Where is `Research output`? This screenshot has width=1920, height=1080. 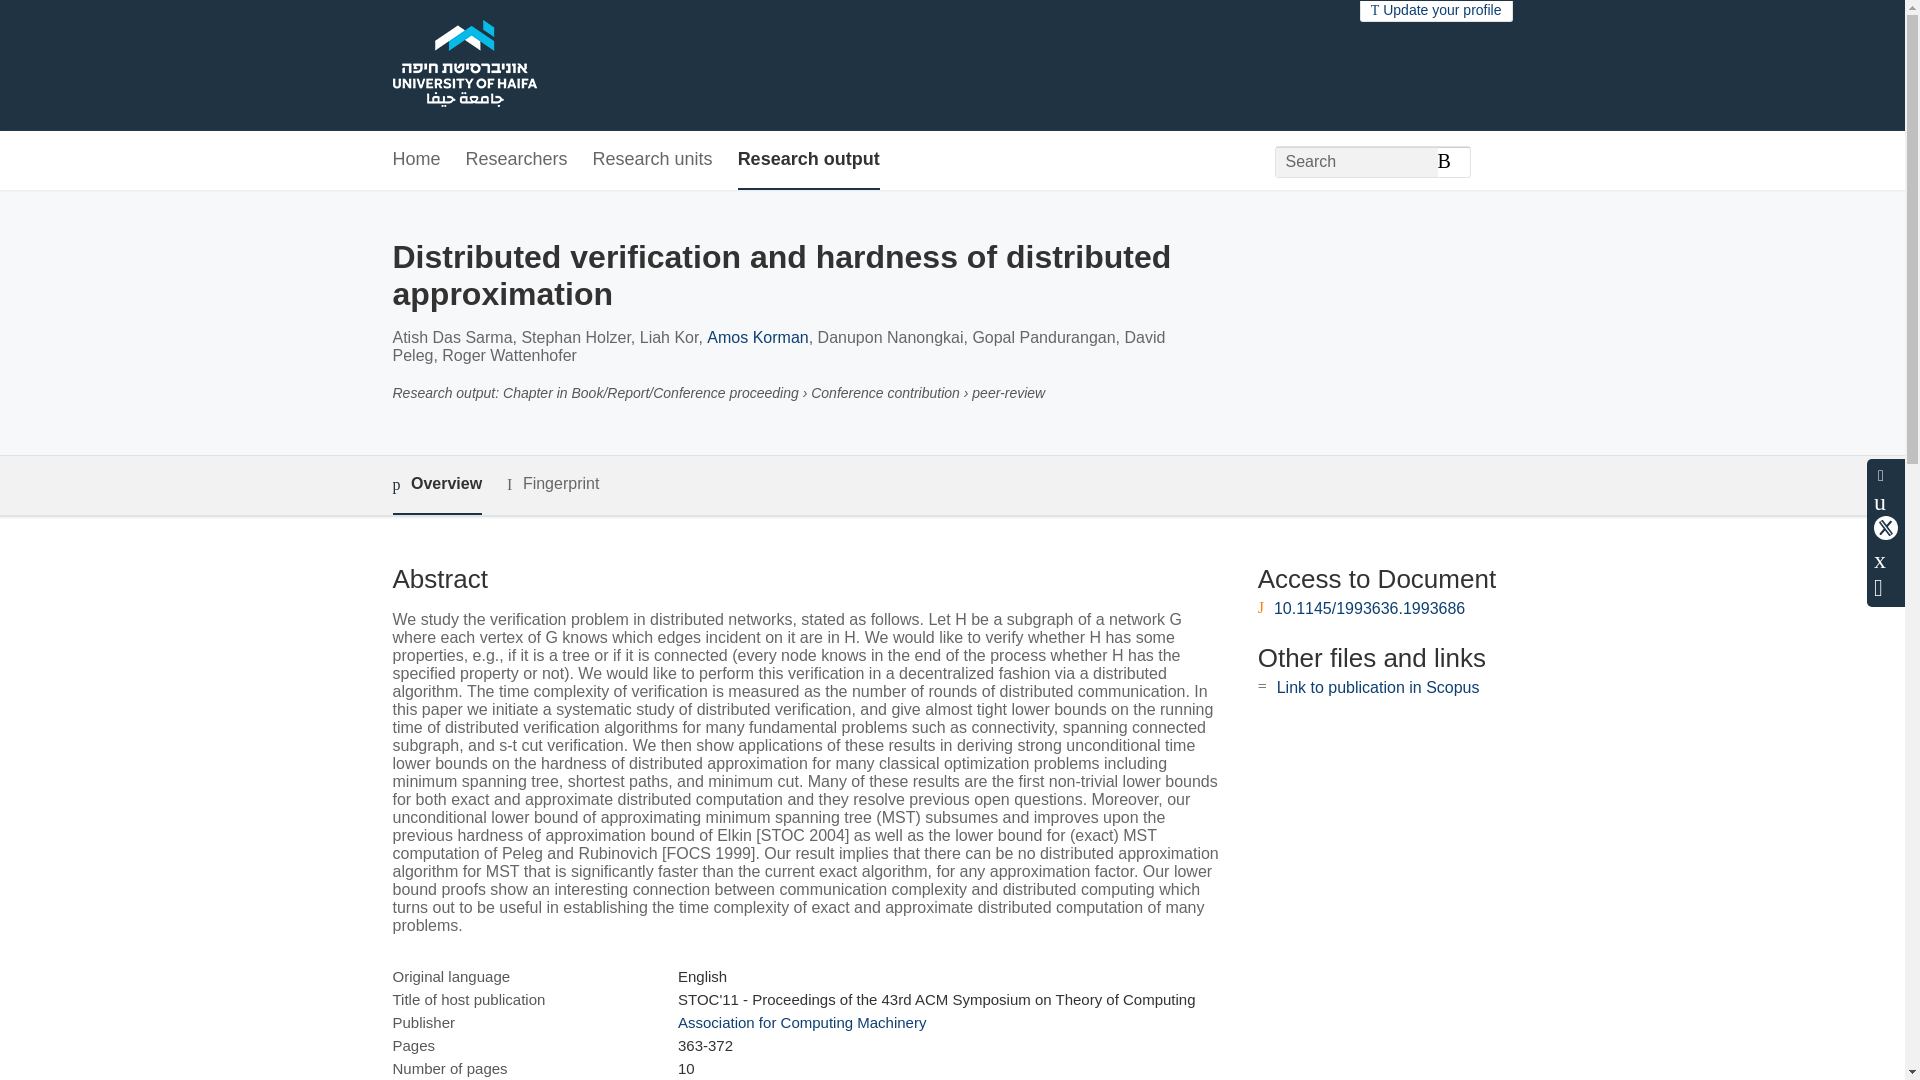 Research output is located at coordinates (808, 160).